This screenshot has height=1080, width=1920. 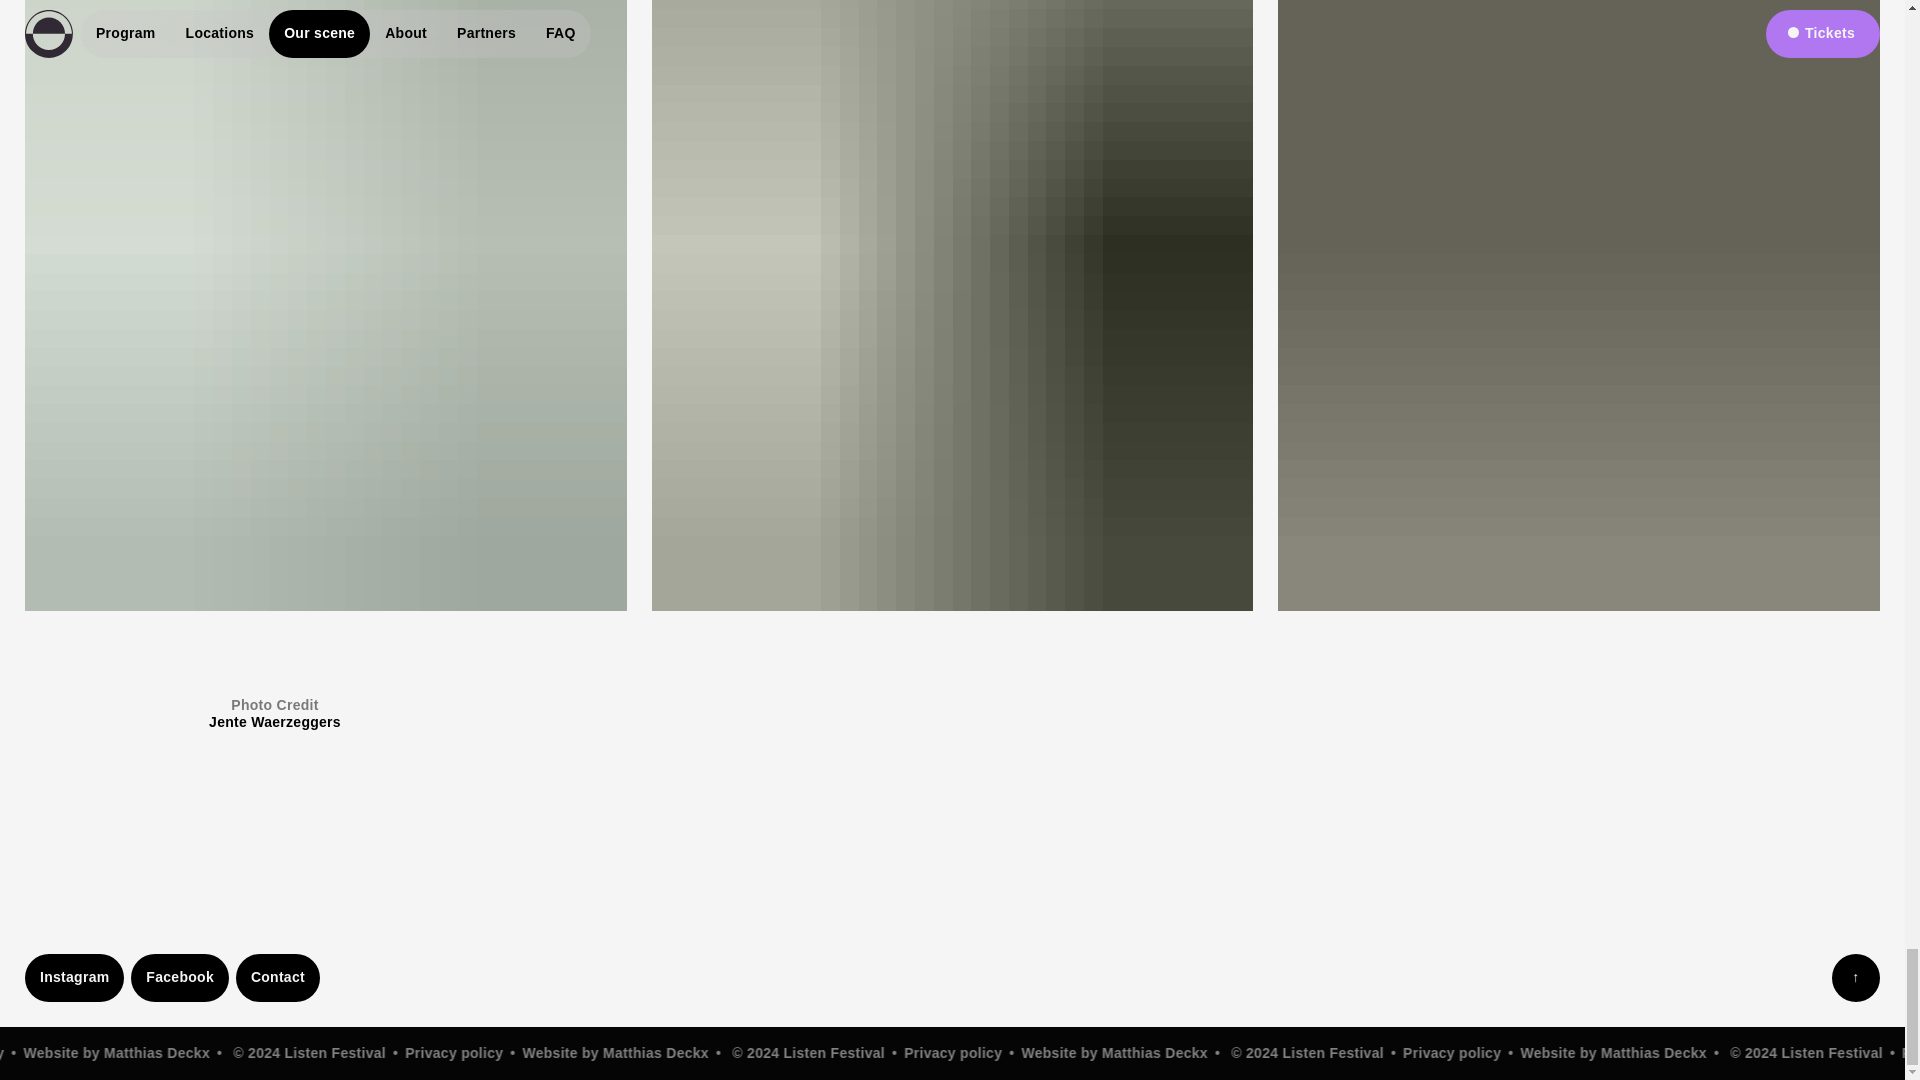 I want to click on Matthias Deckx, so click(x=1577, y=1052).